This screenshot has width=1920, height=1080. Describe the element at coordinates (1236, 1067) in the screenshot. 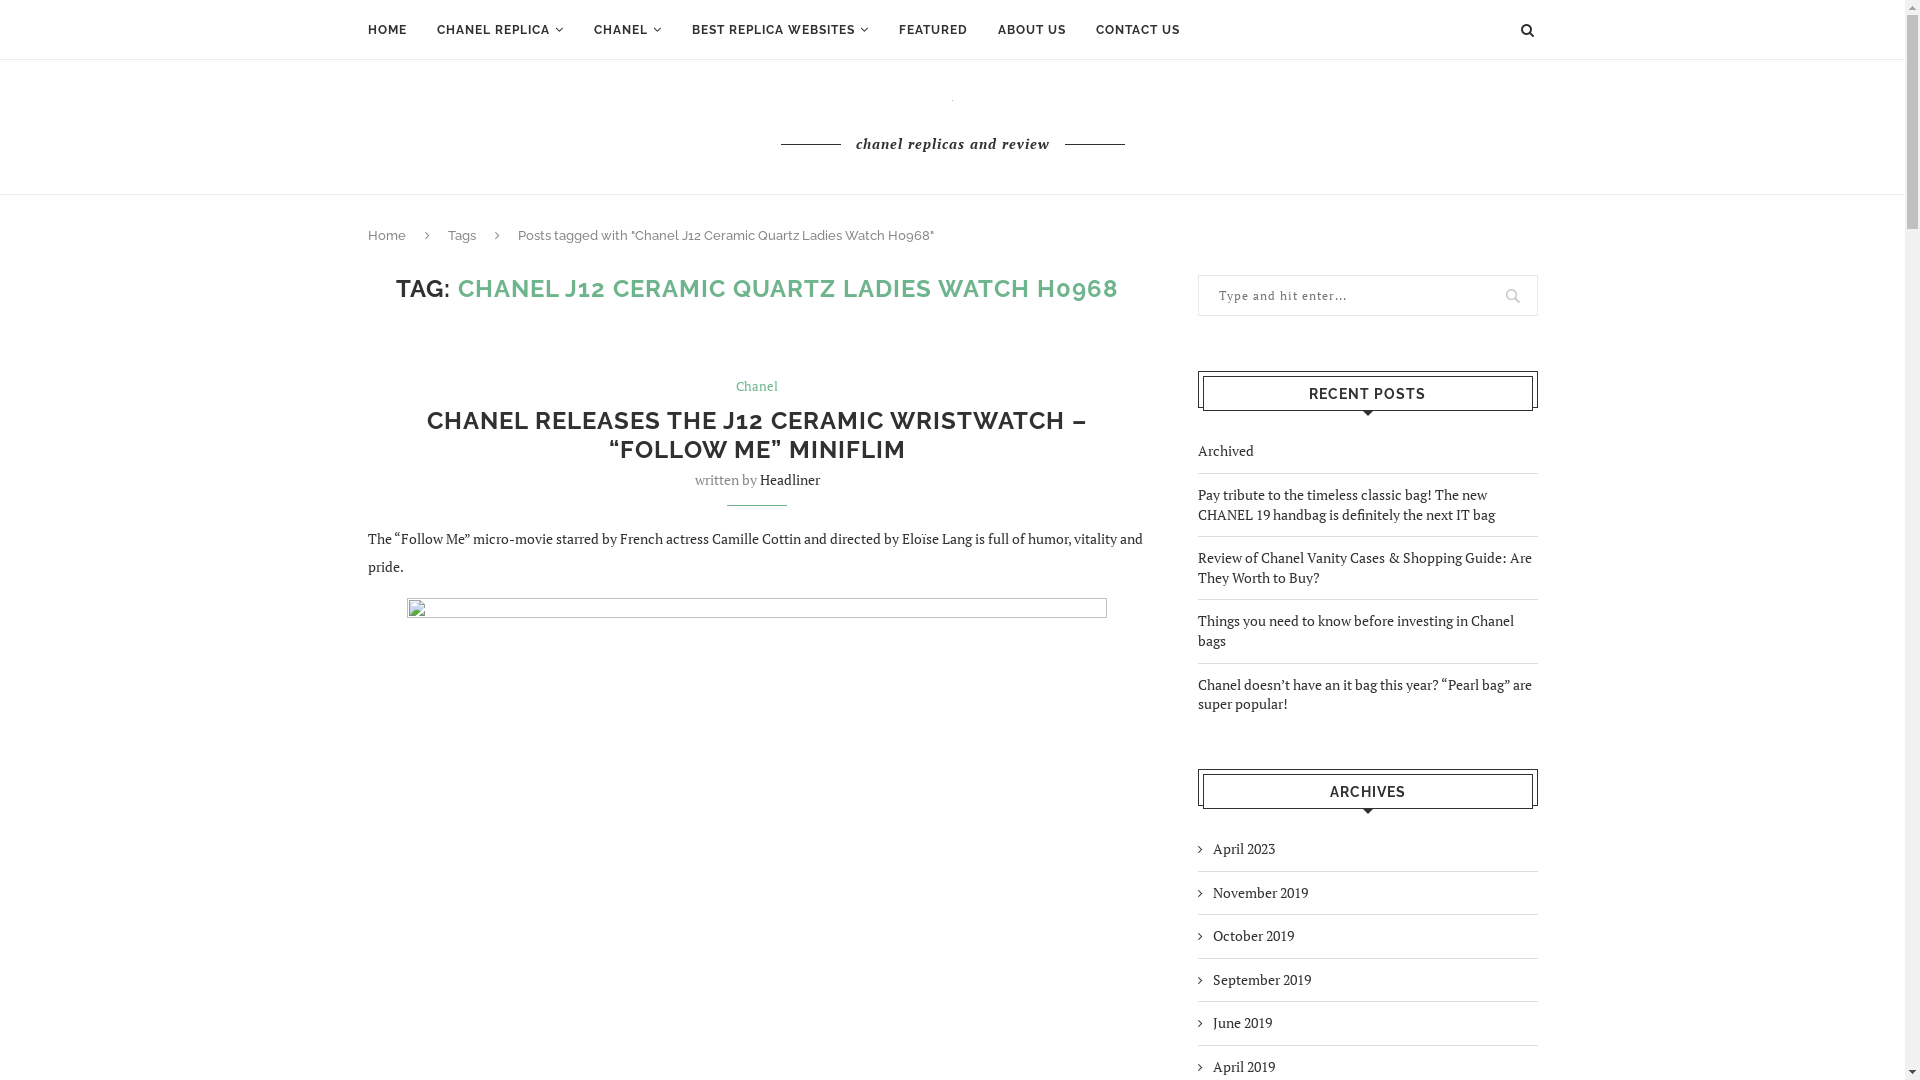

I see `April 2019` at that location.